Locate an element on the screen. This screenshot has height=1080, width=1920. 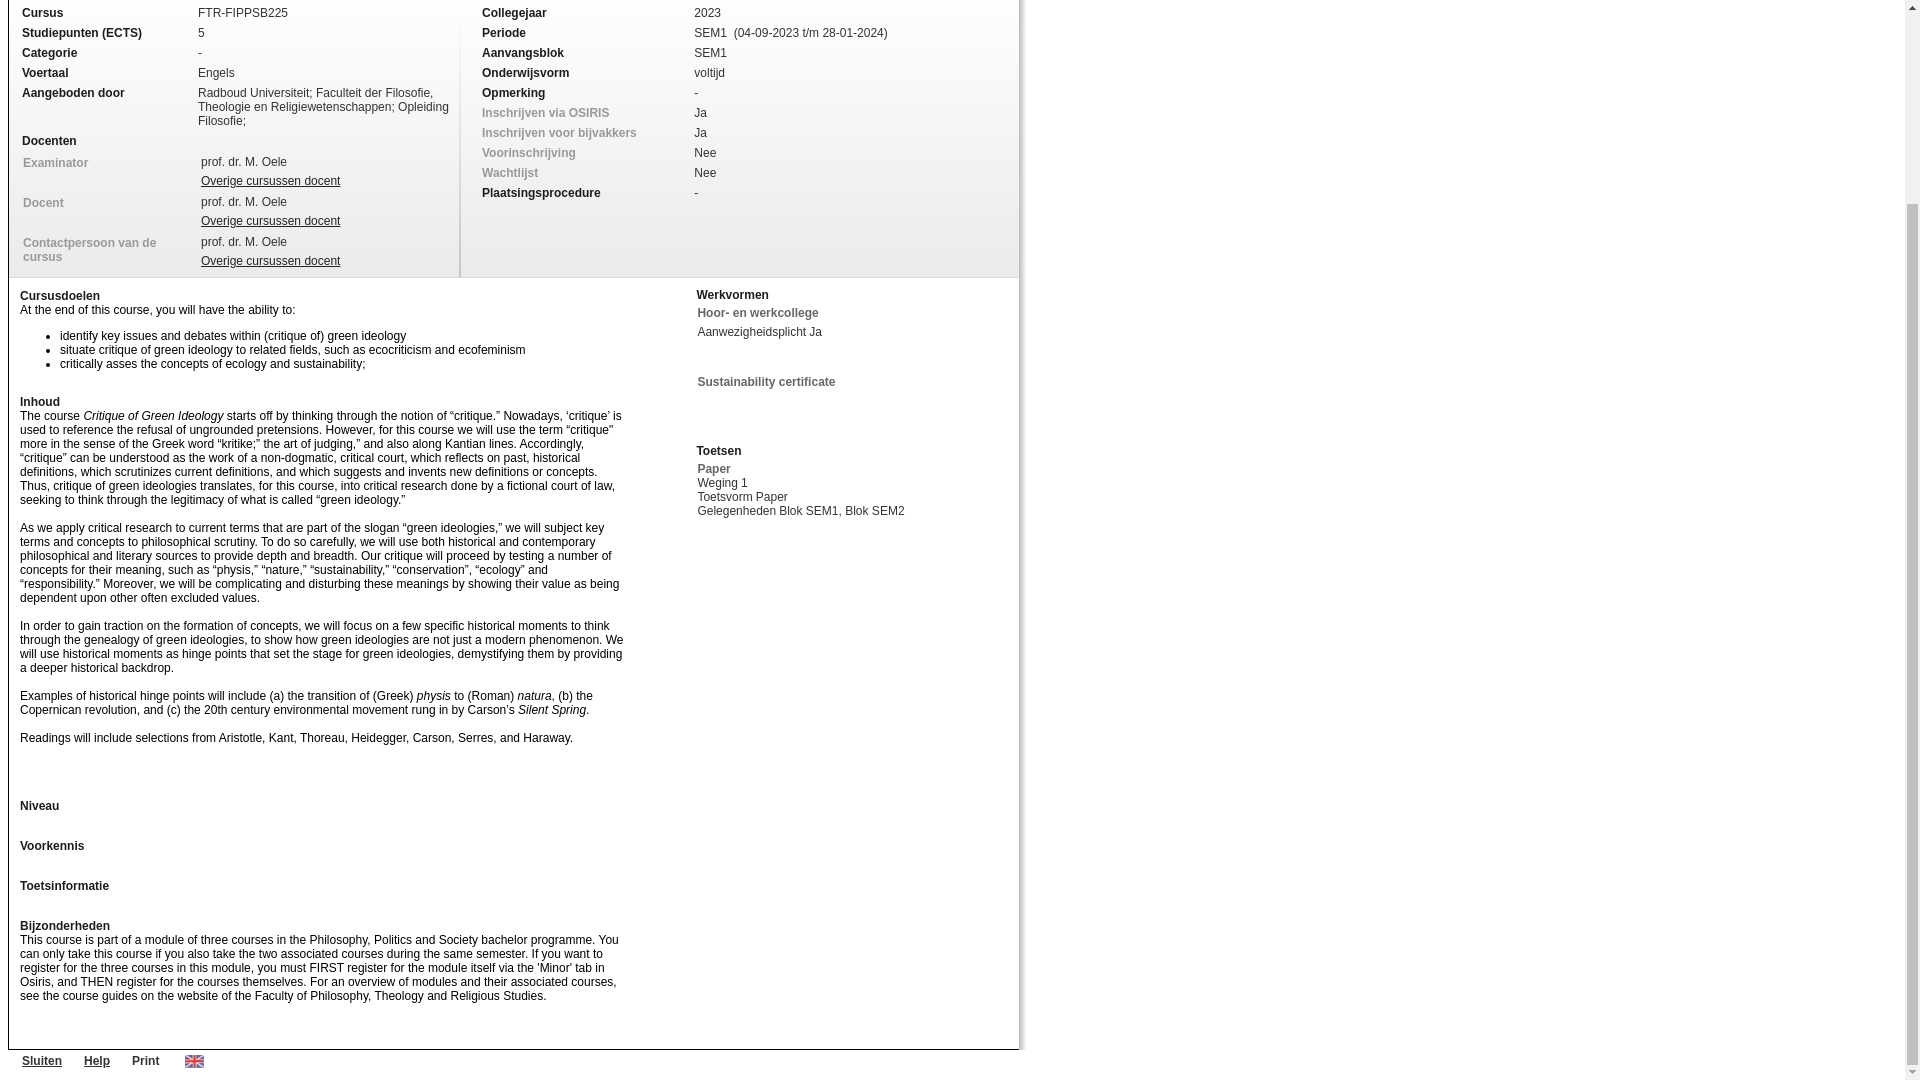
Print is located at coordinates (146, 1061).